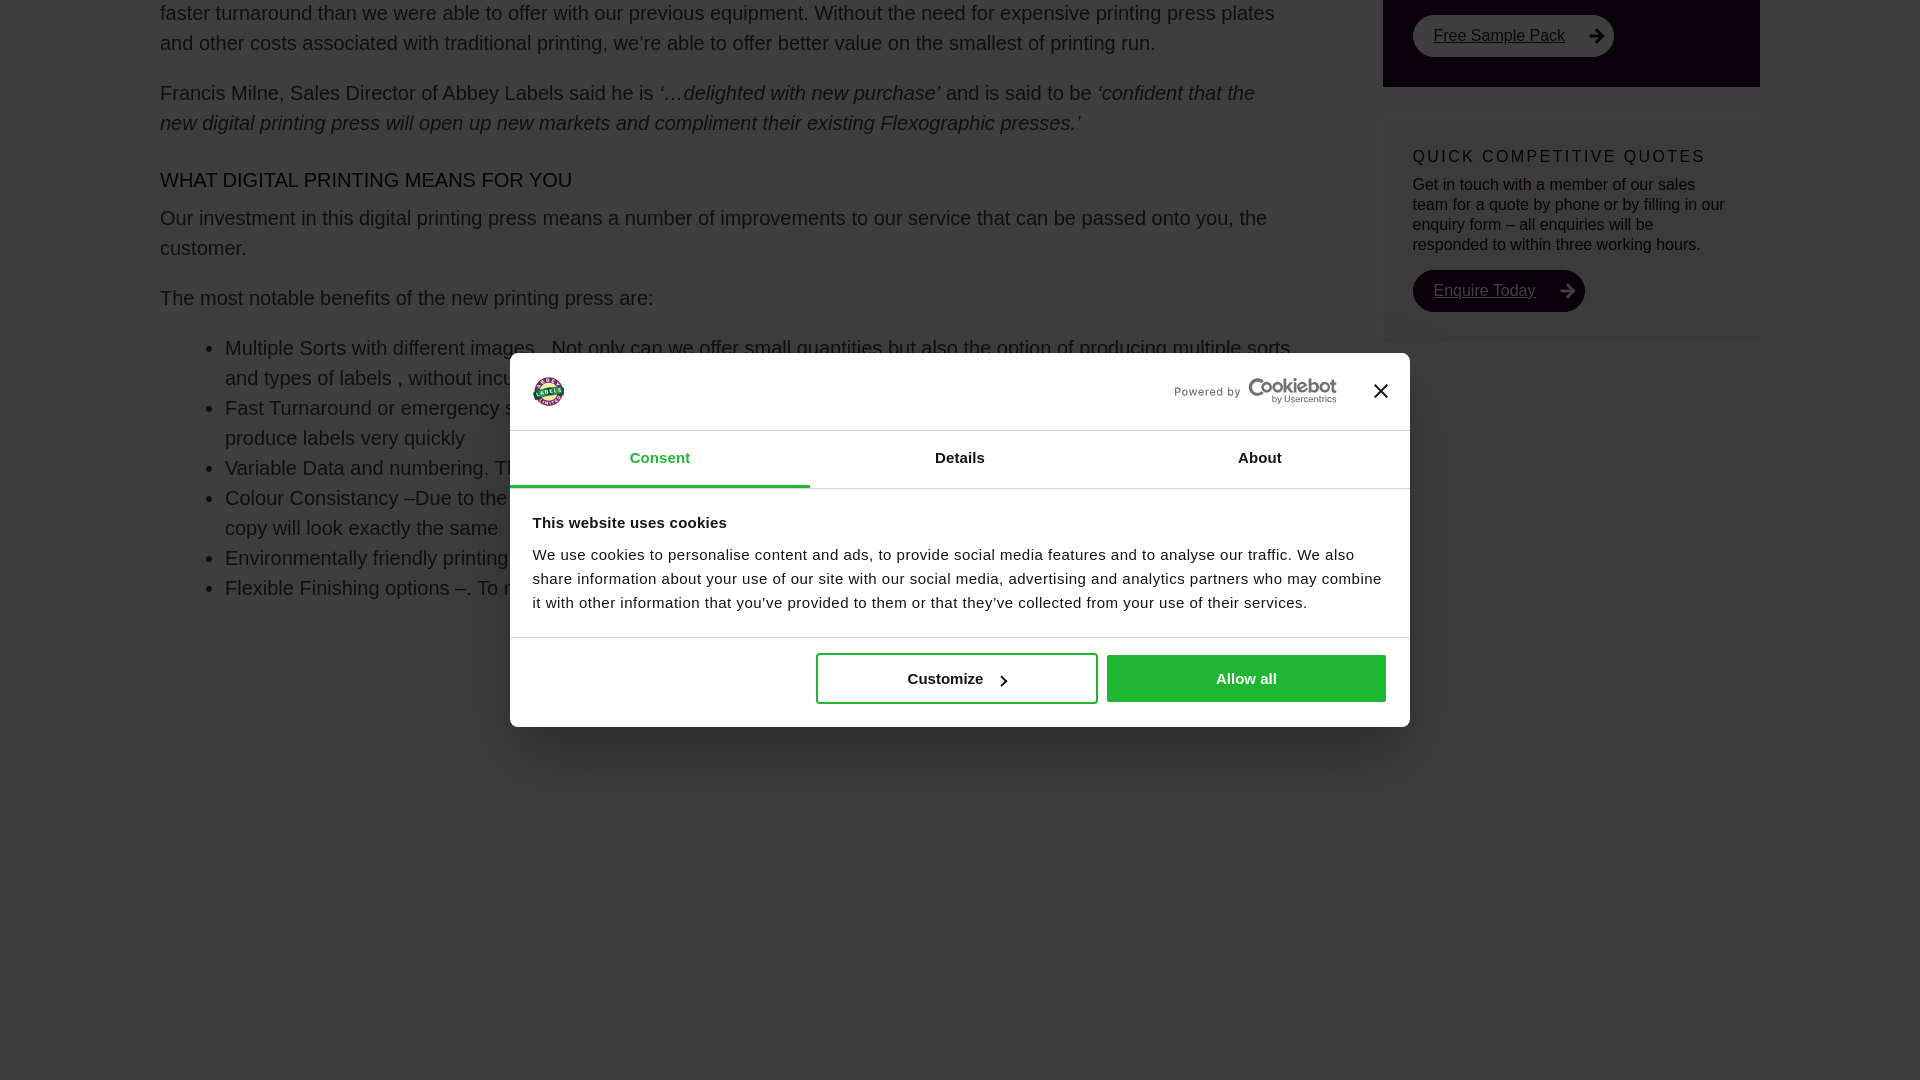 Image resolution: width=1920 pixels, height=1080 pixels. Describe the element at coordinates (1259, 4) in the screenshot. I see `About` at that location.